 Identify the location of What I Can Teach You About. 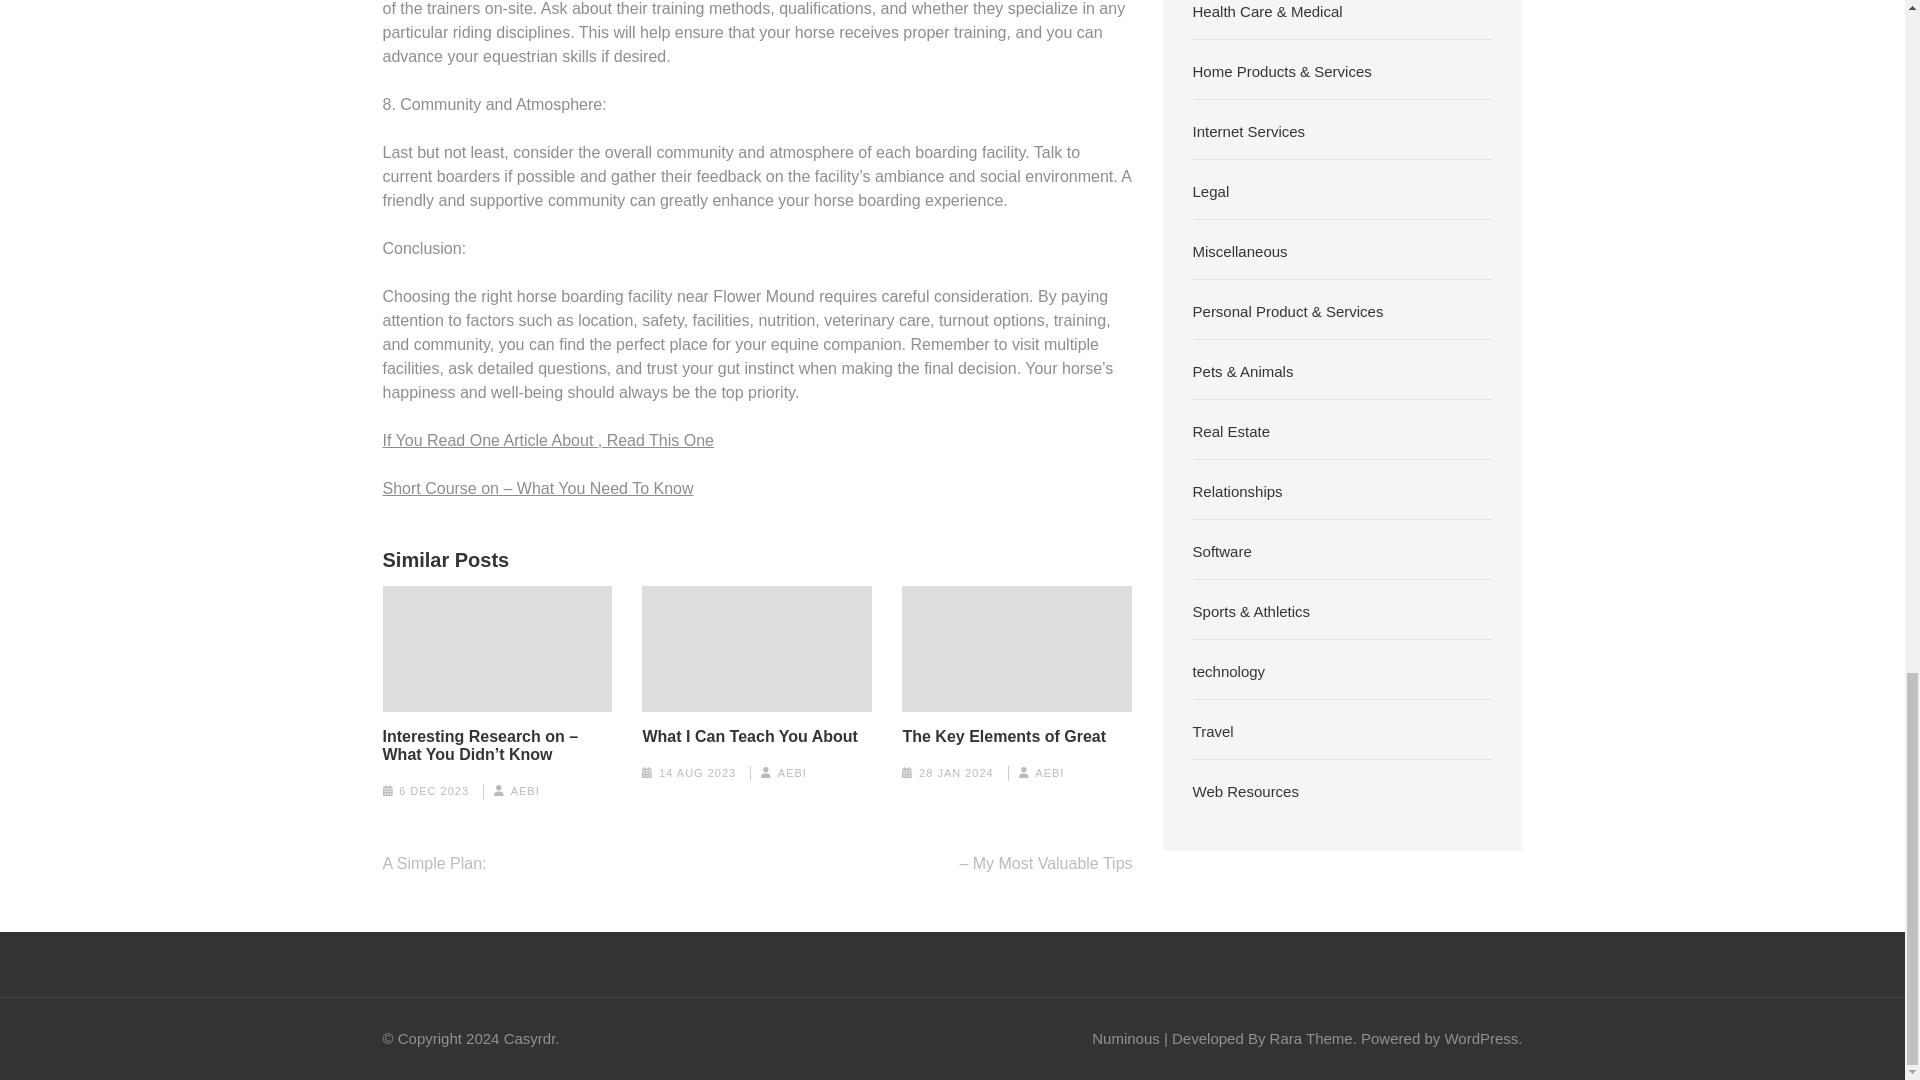
(748, 736).